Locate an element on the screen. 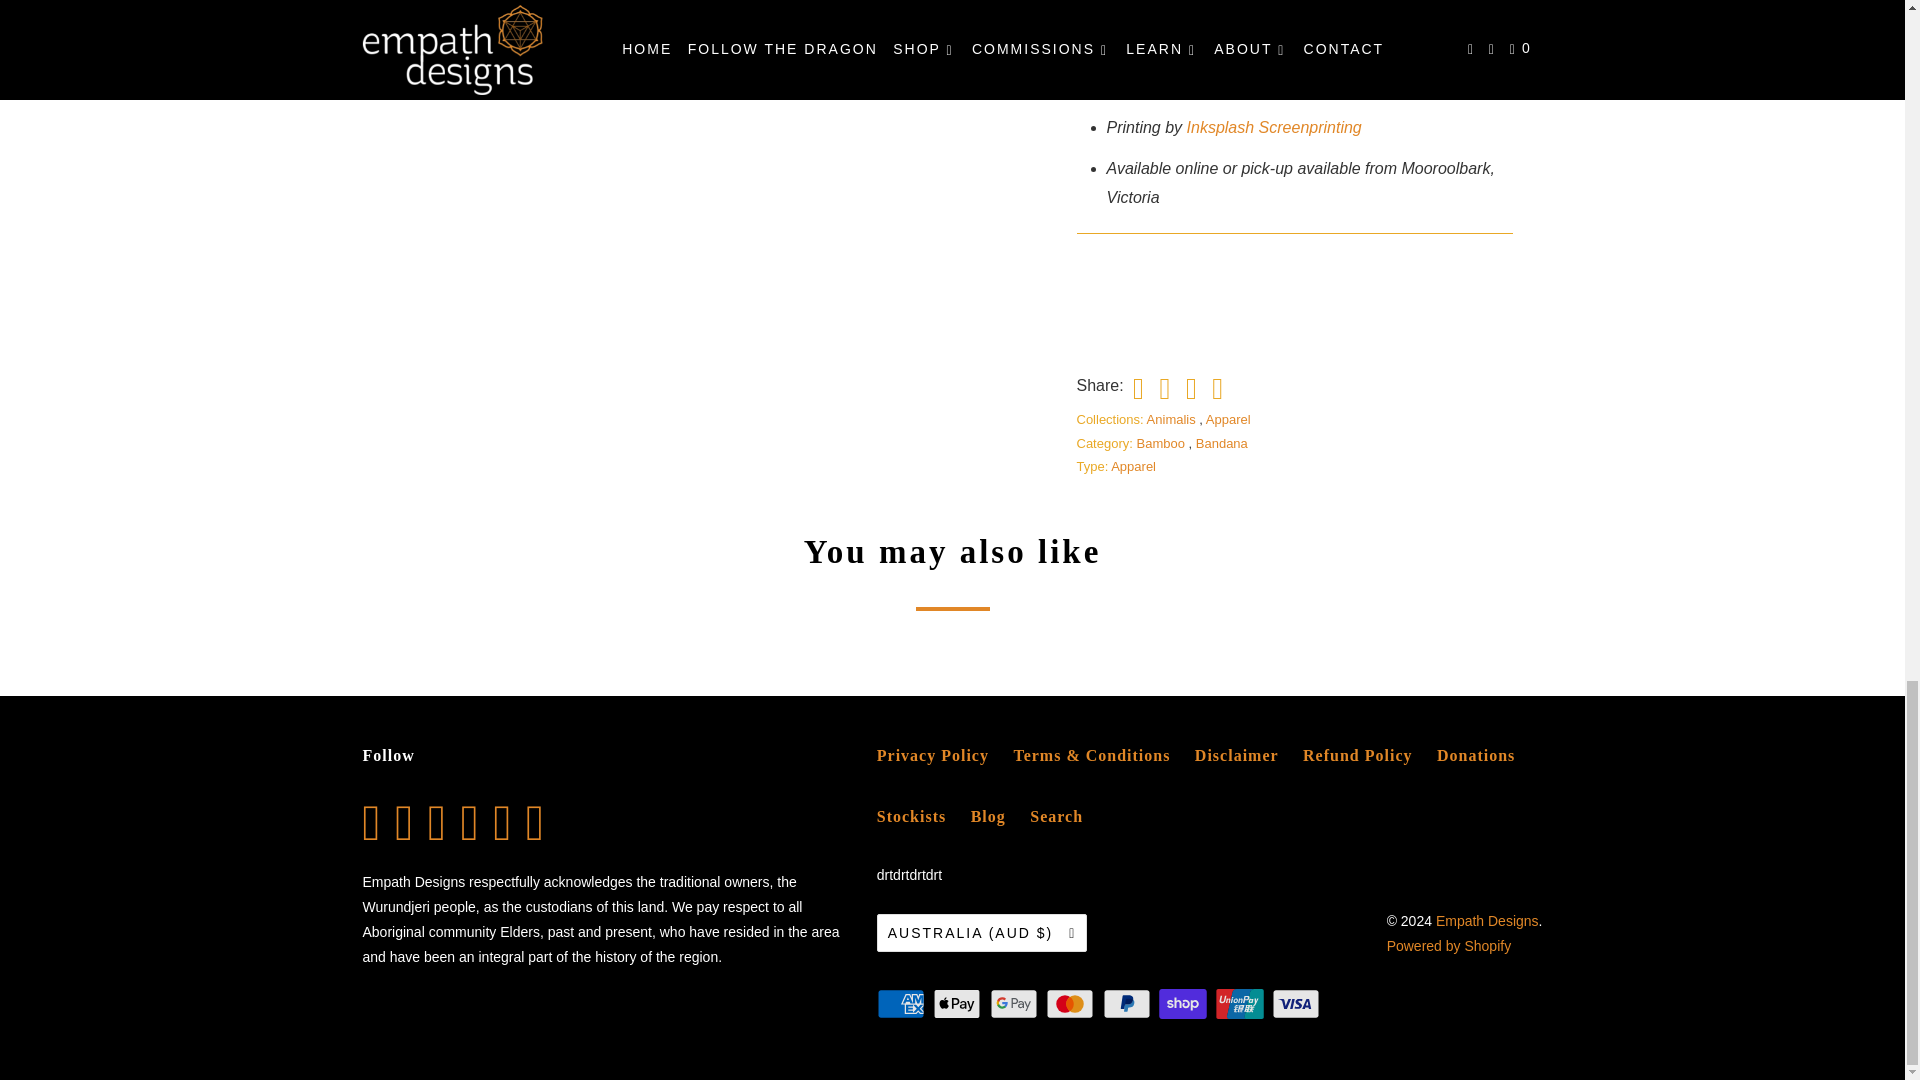 This screenshot has width=1920, height=1080. Union Pay is located at coordinates (1241, 1004).